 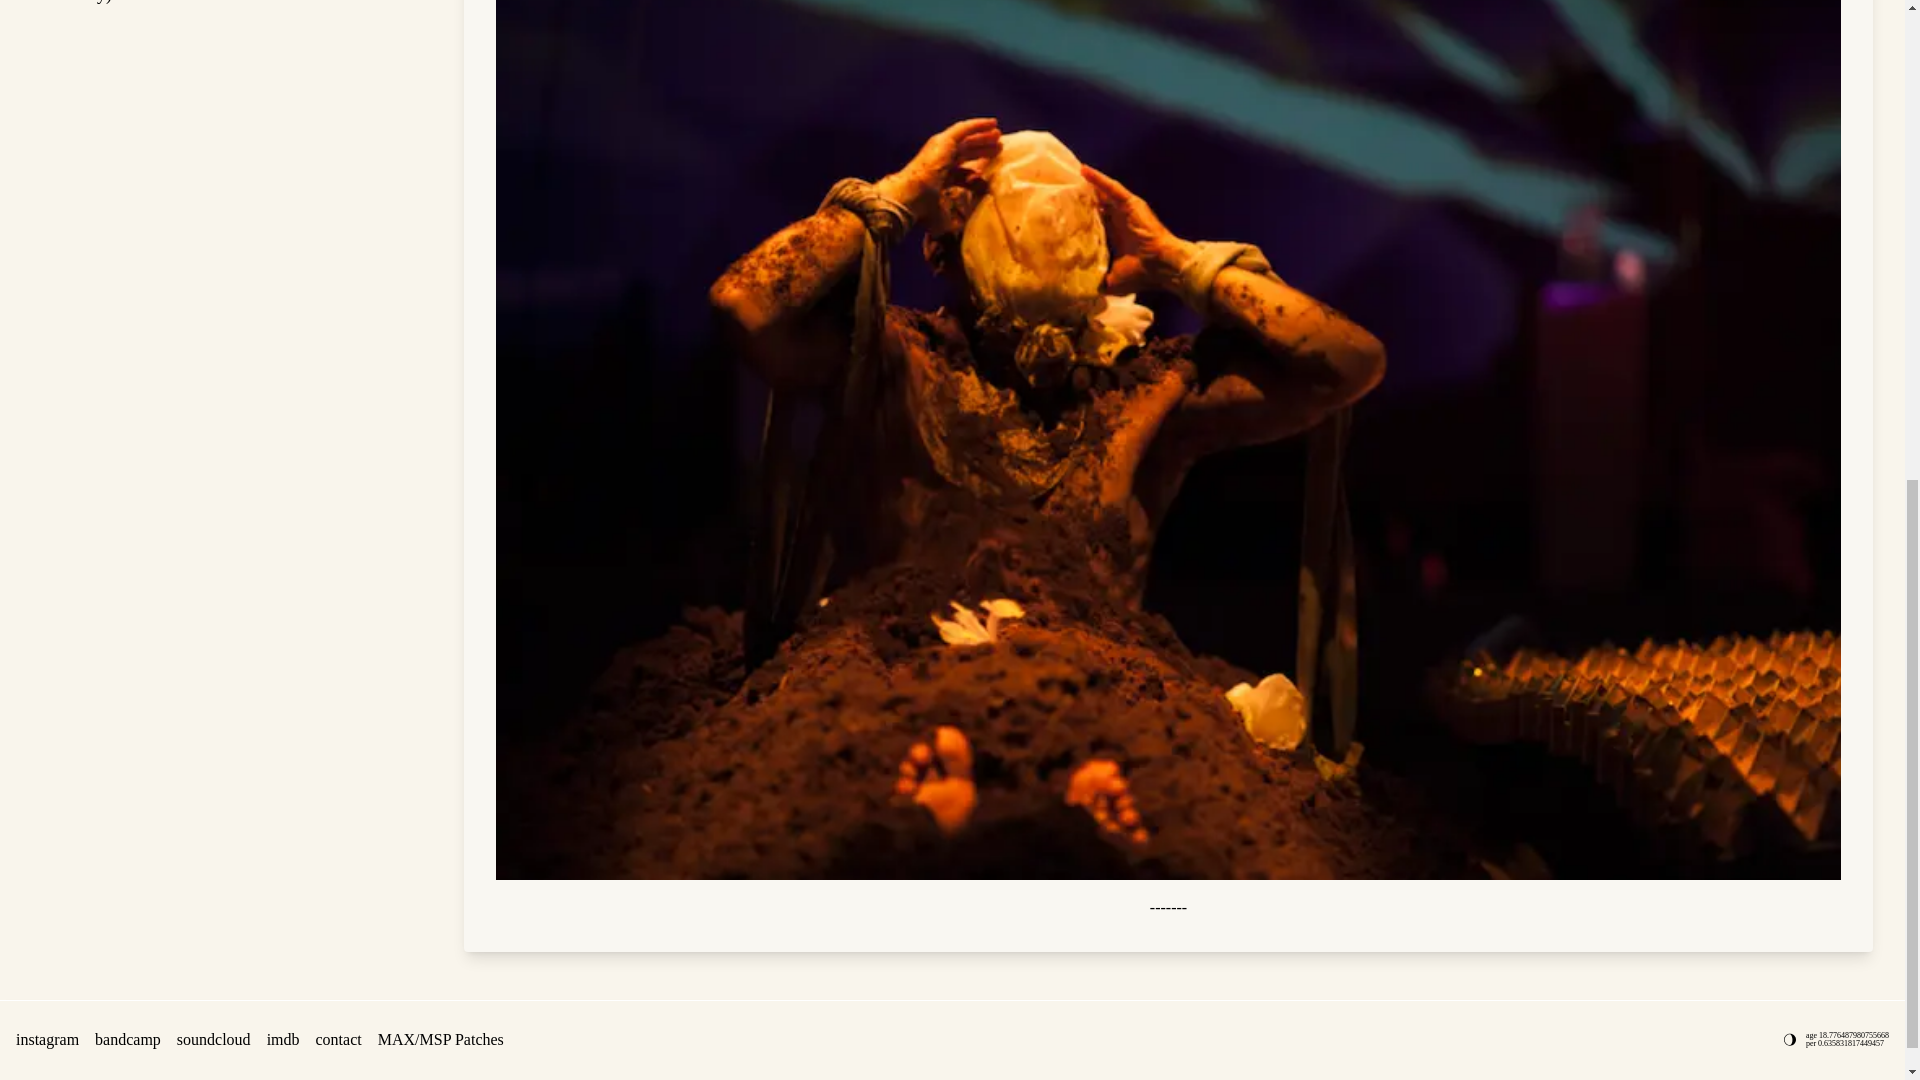 I want to click on imdb, so click(x=282, y=156).